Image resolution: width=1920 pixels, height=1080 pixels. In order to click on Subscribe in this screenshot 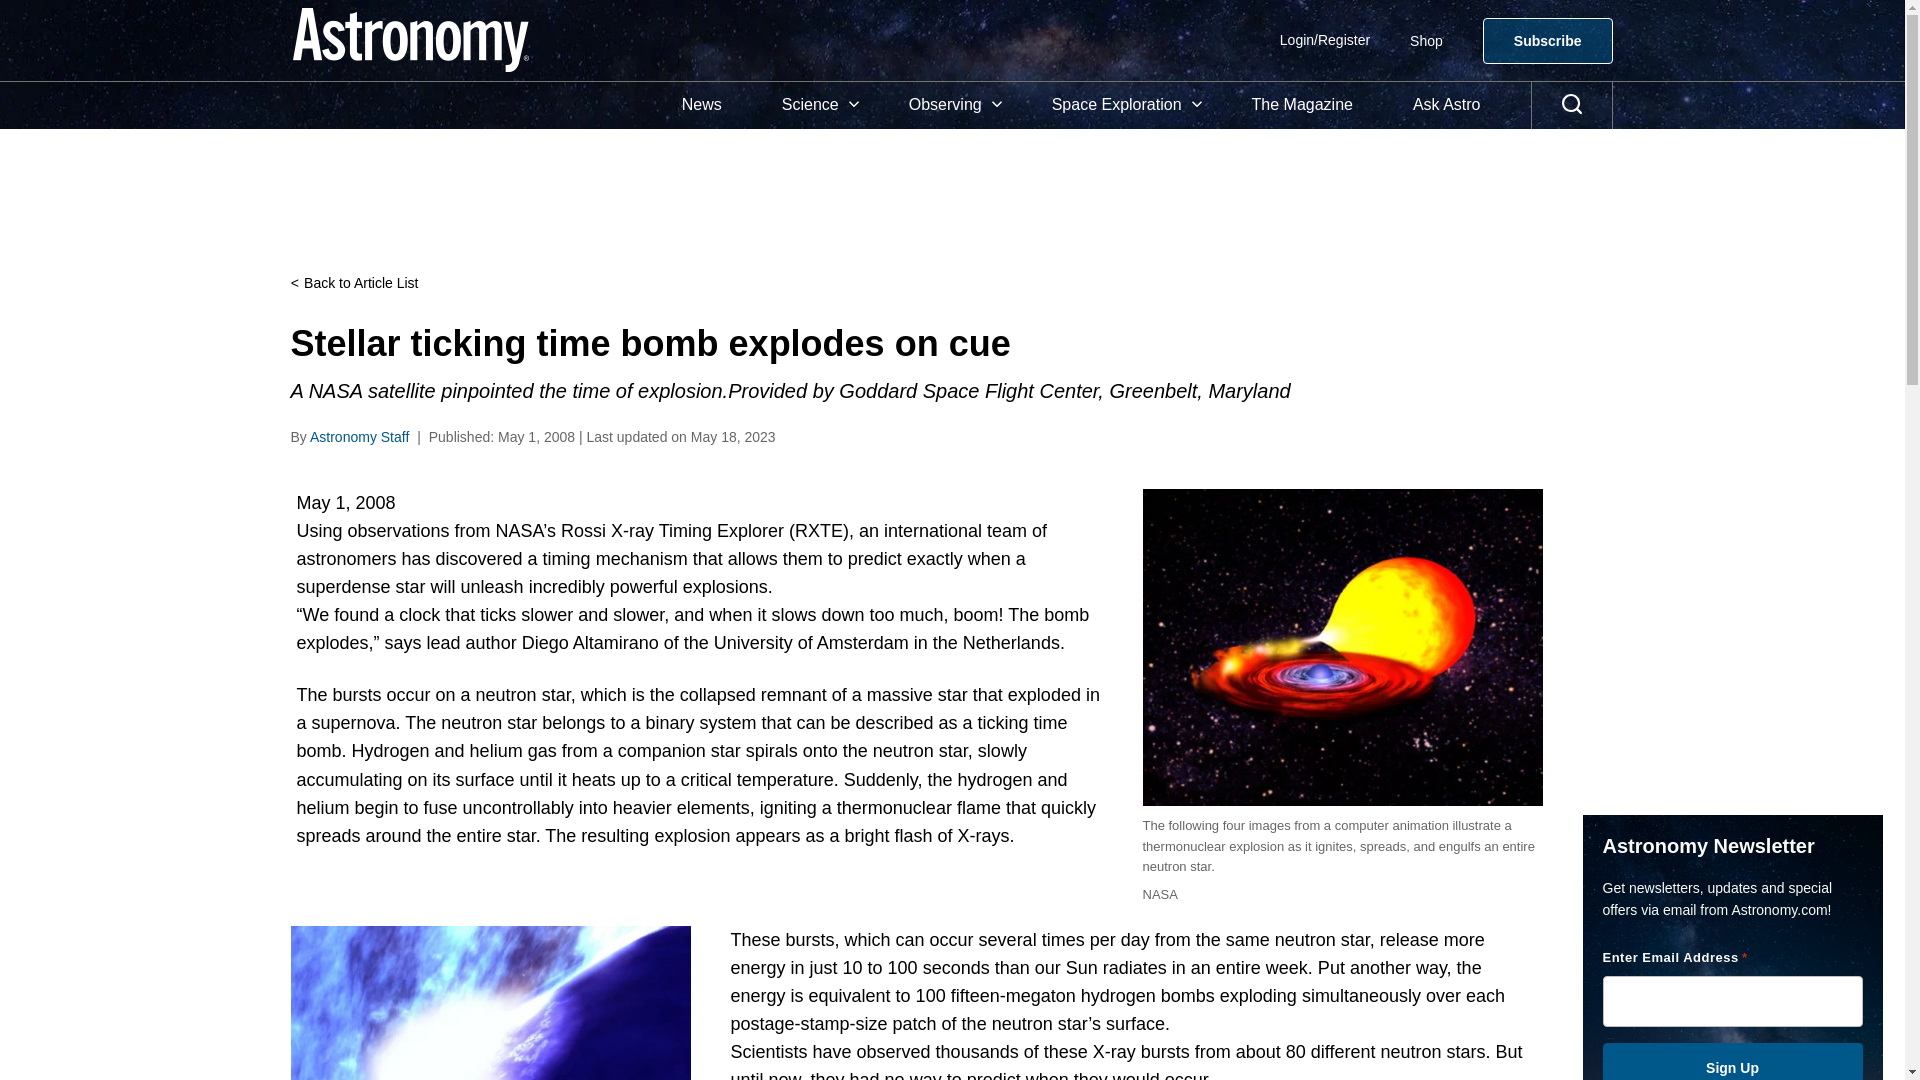, I will do `click(1547, 40)`.